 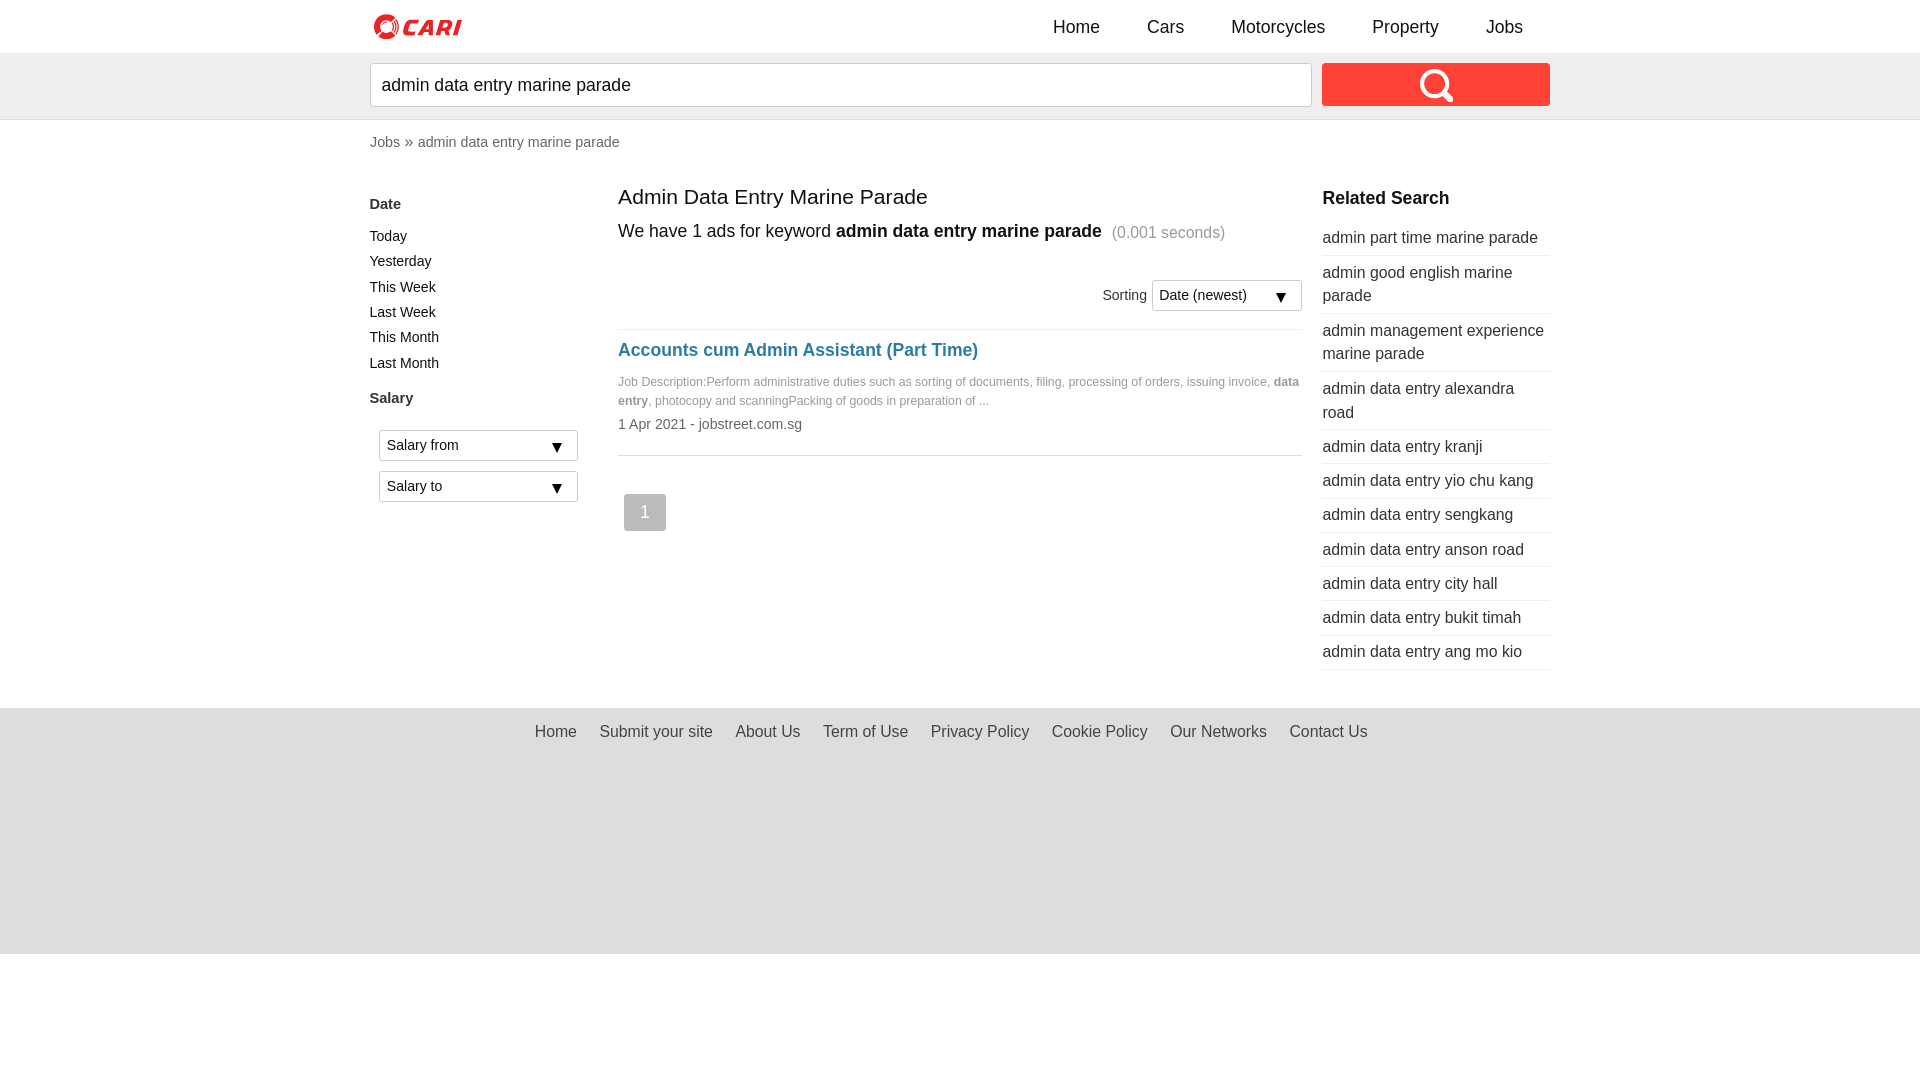 What do you see at coordinates (1405, 26) in the screenshot?
I see `Property` at bounding box center [1405, 26].